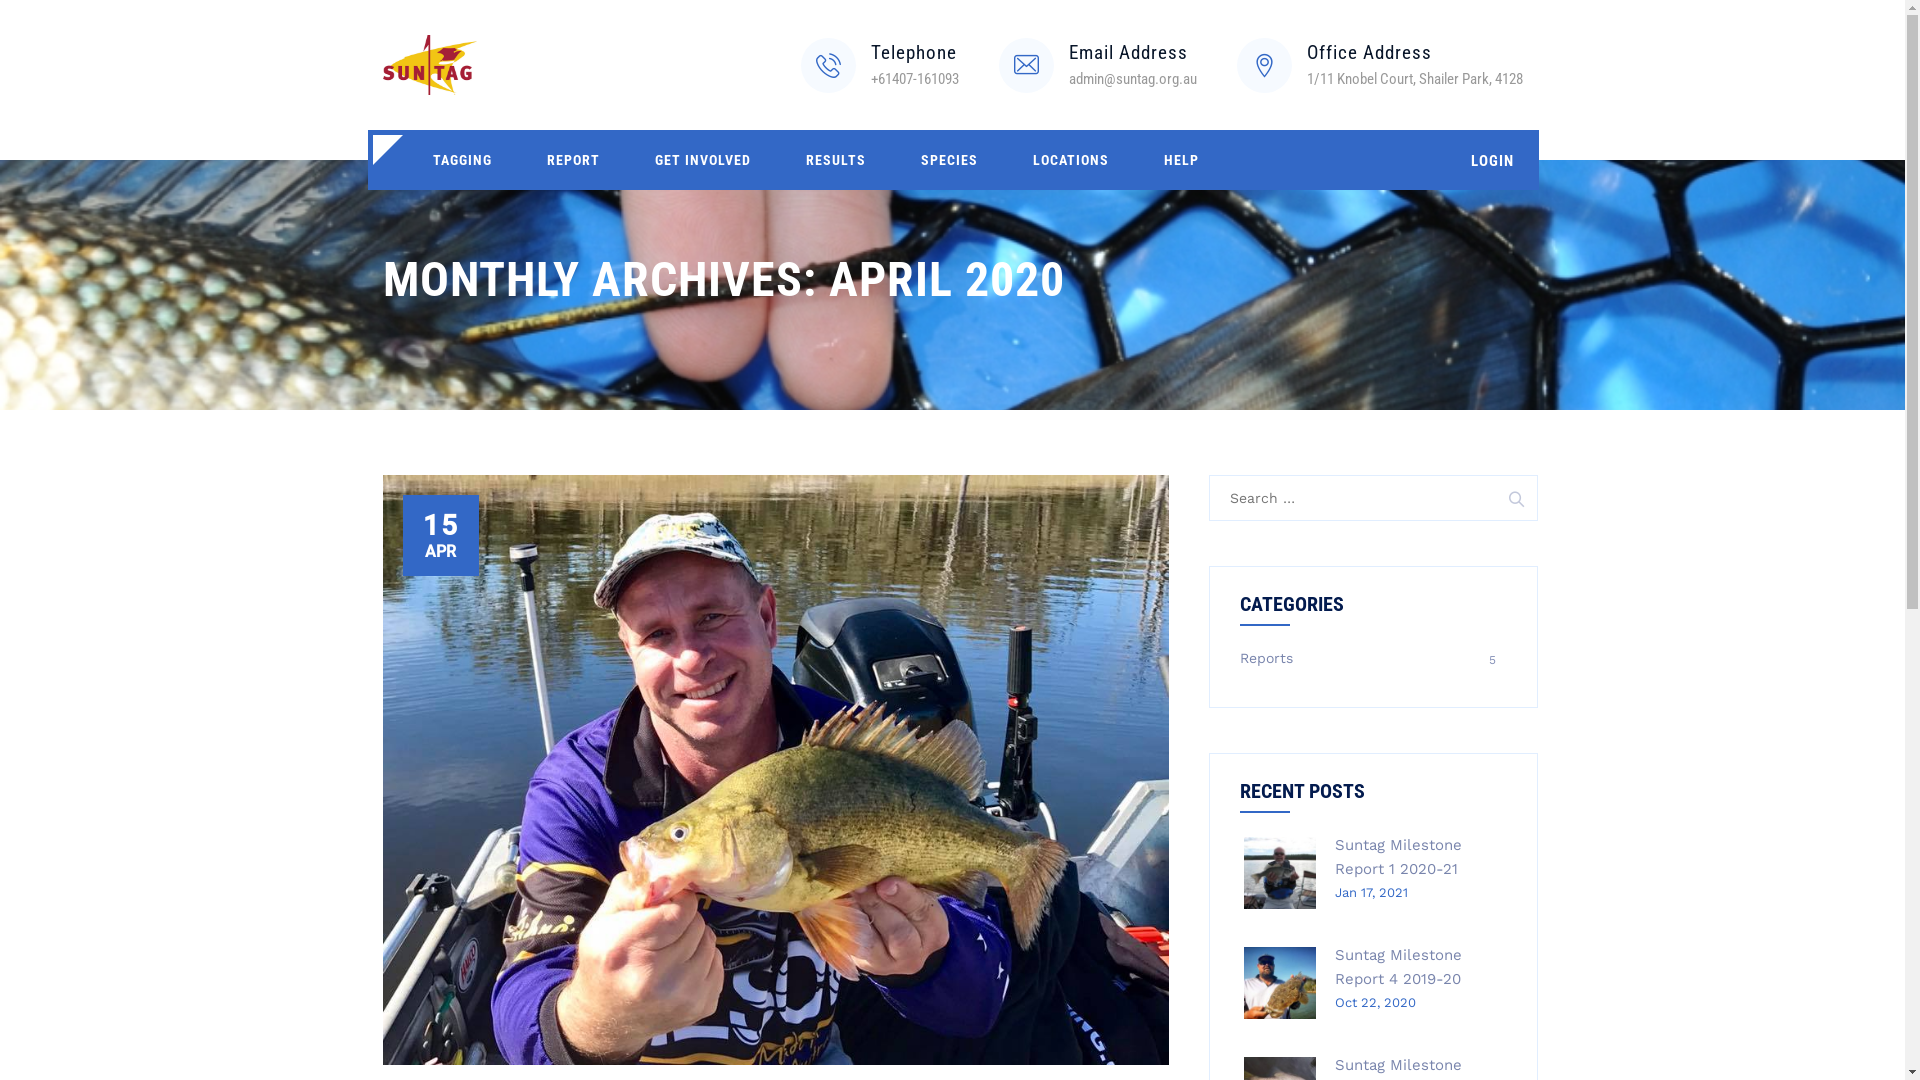  What do you see at coordinates (949, 160) in the screenshot?
I see `SPECIES` at bounding box center [949, 160].